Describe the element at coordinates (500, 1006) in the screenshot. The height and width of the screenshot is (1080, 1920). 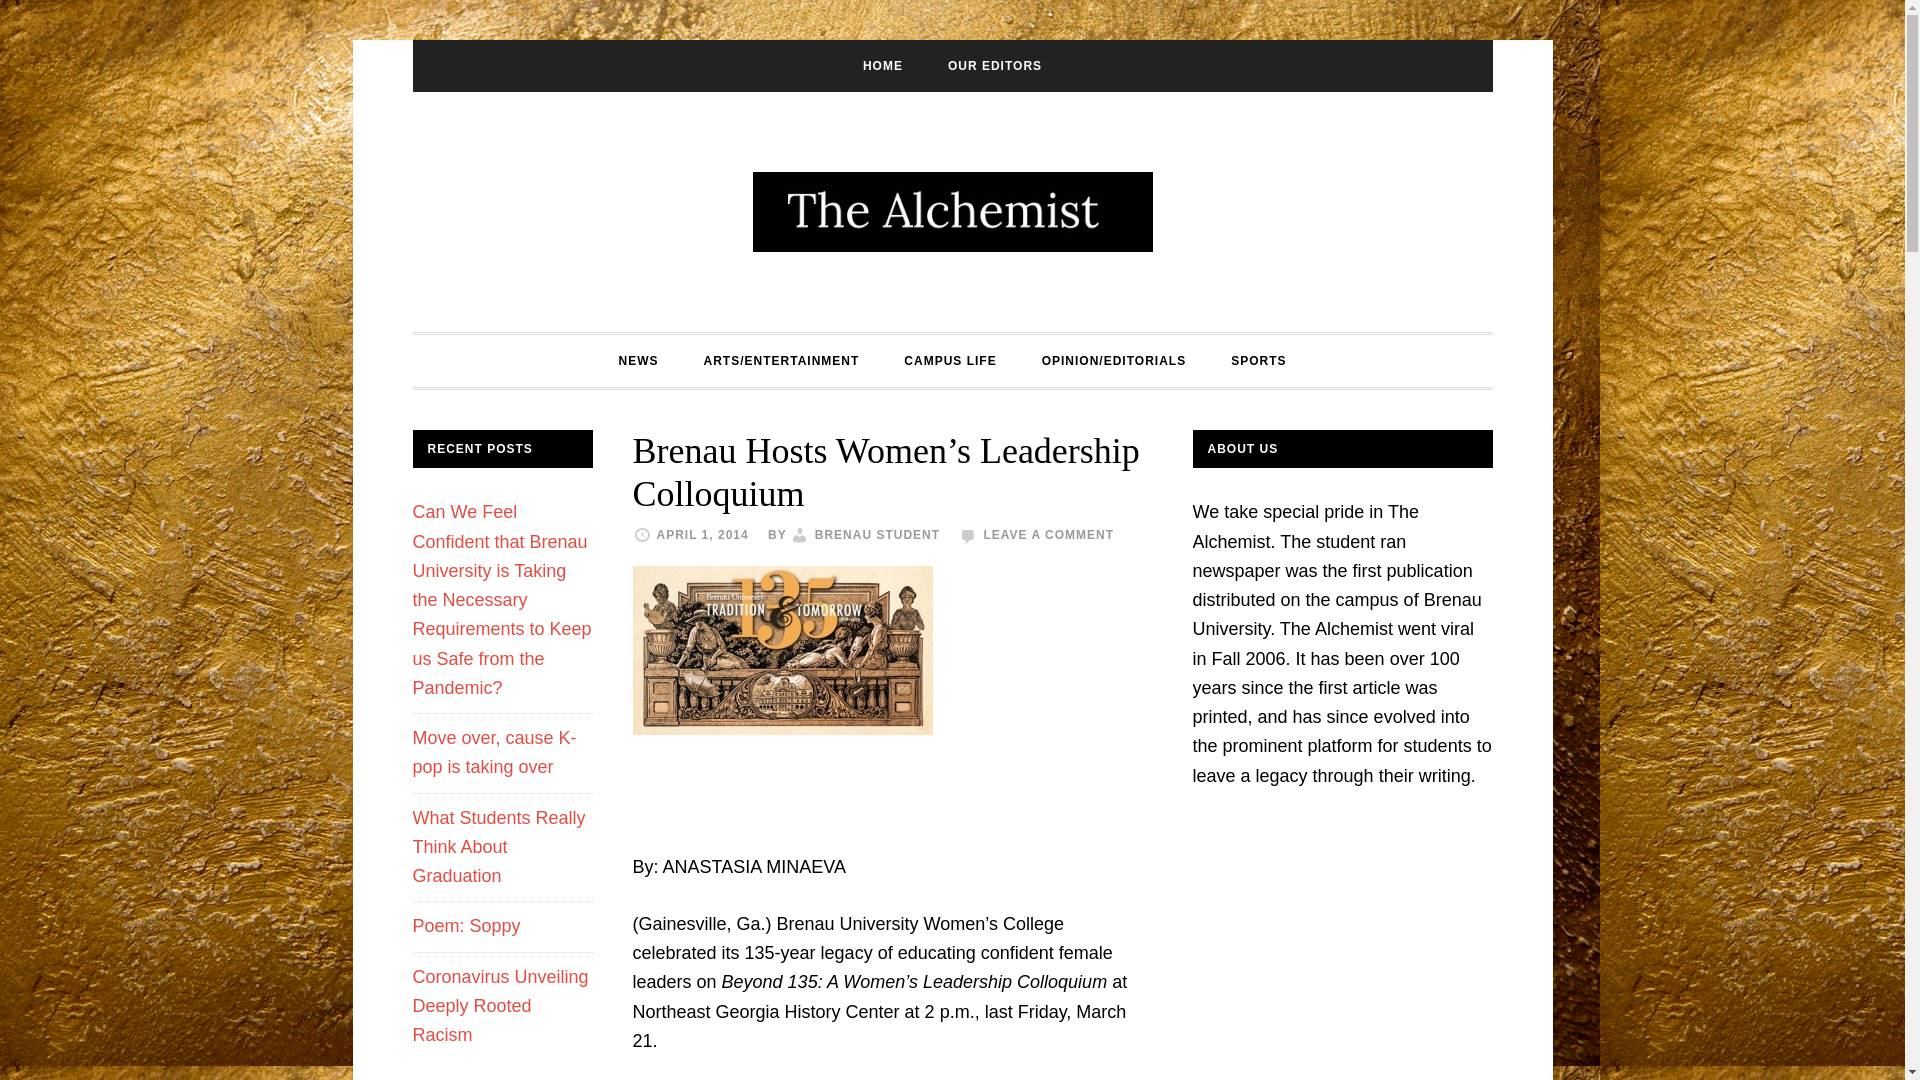
I see `Coronavirus Unveiling Deeply Rooted Racism` at that location.